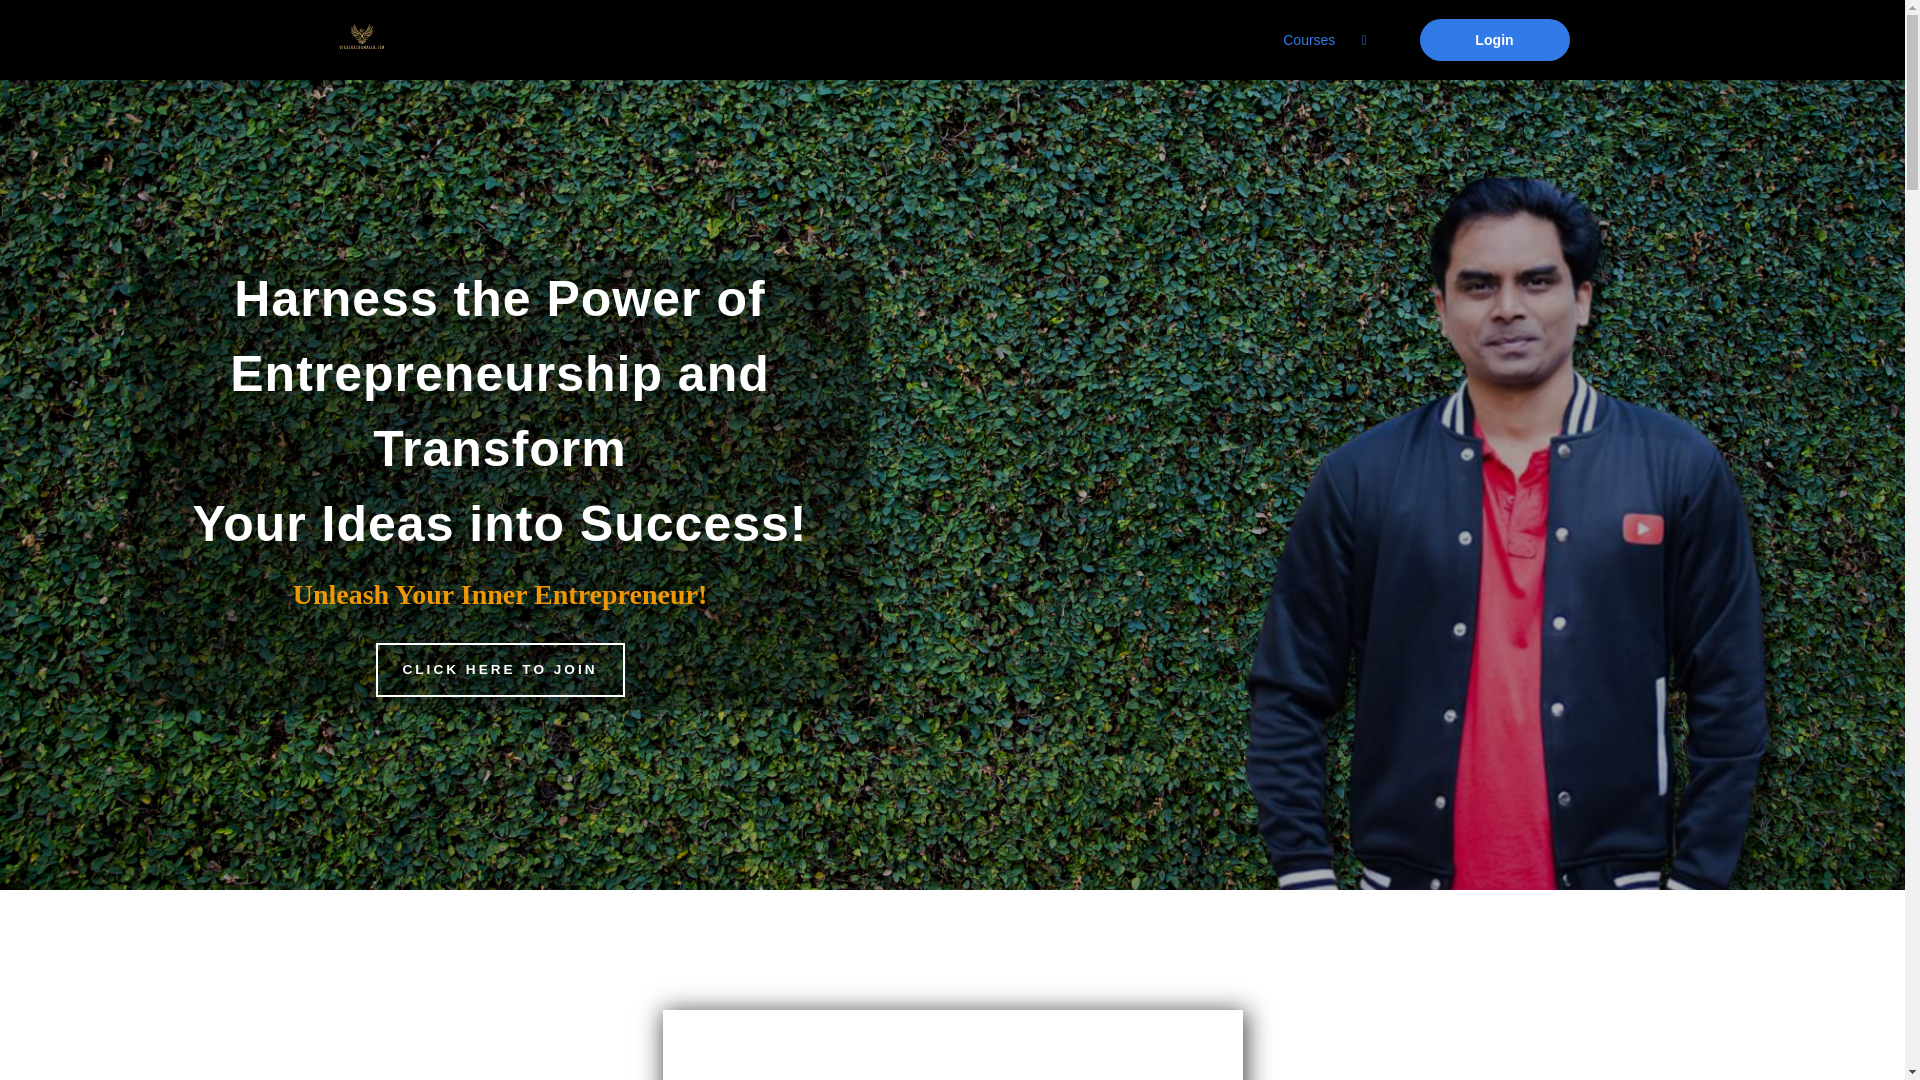  What do you see at coordinates (1495, 40) in the screenshot?
I see `Login` at bounding box center [1495, 40].